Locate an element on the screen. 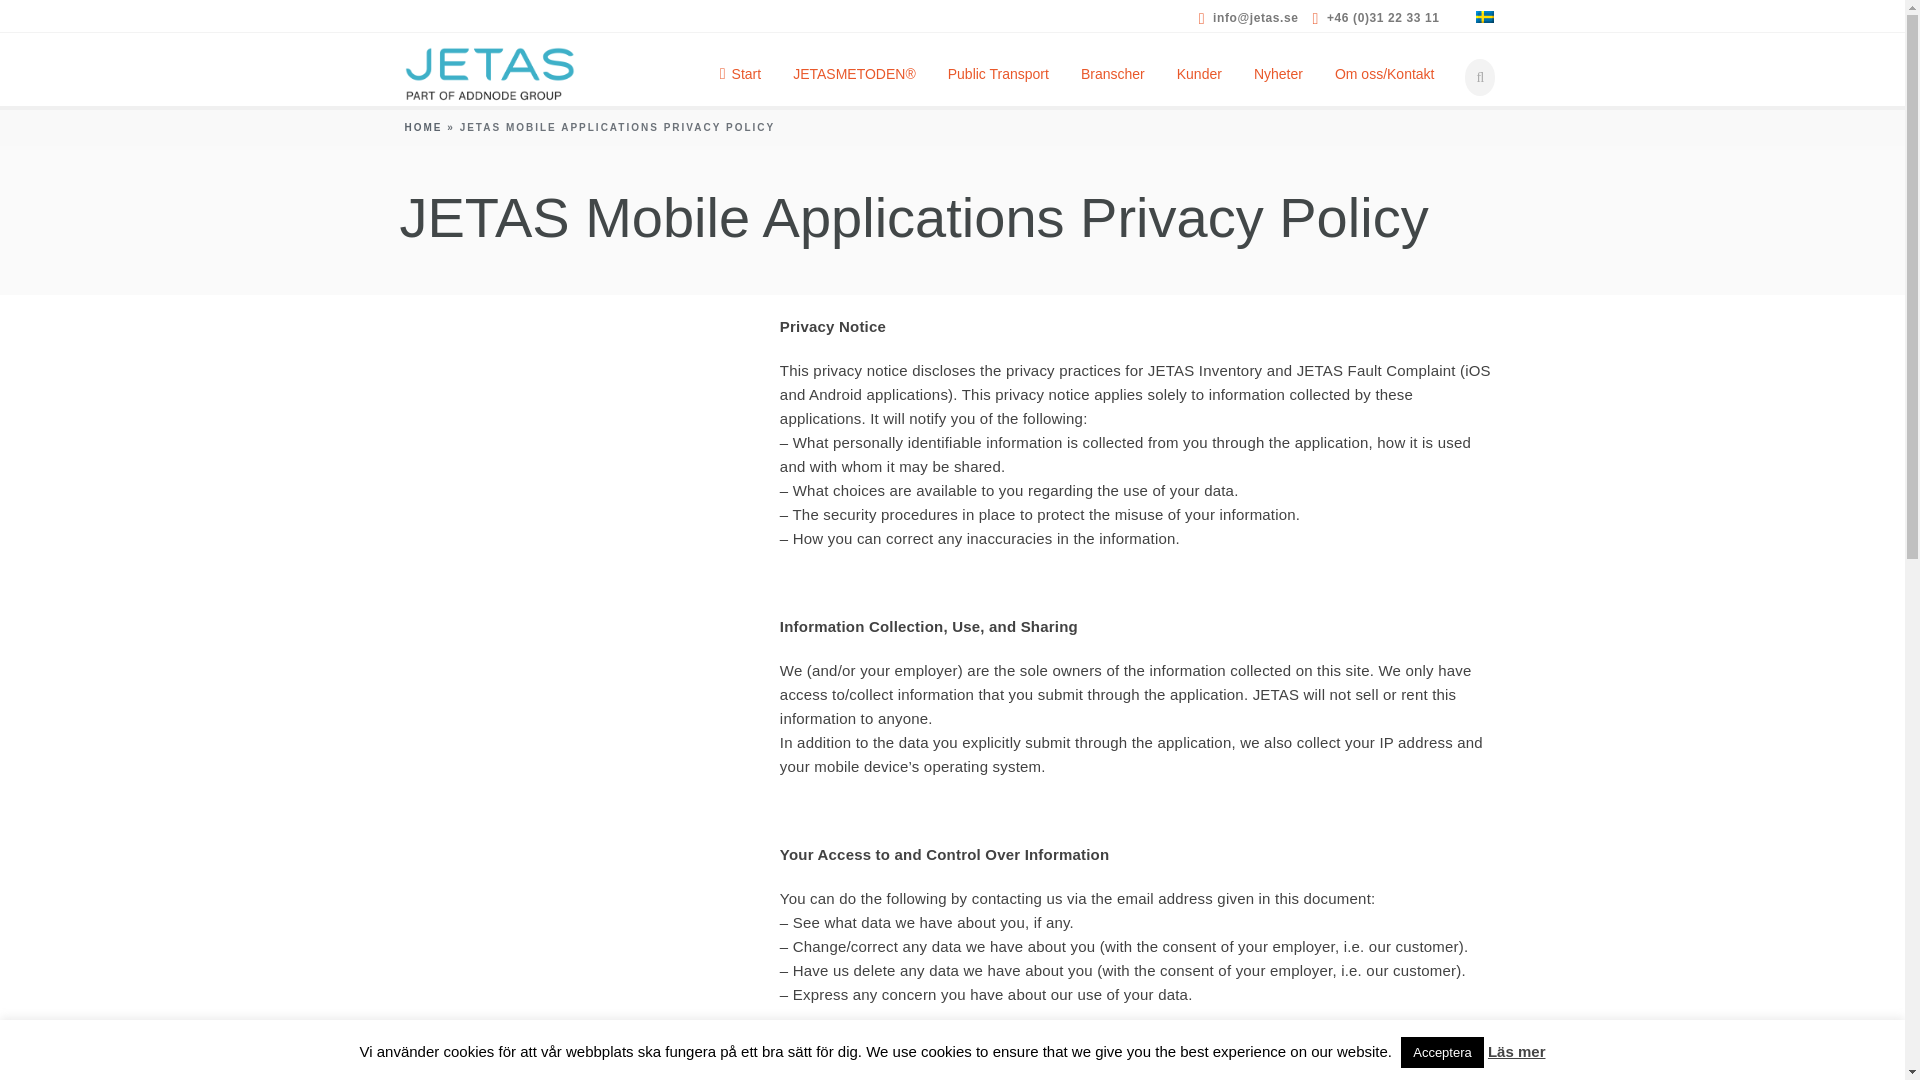 This screenshot has width=1920, height=1080. Start is located at coordinates (740, 68).